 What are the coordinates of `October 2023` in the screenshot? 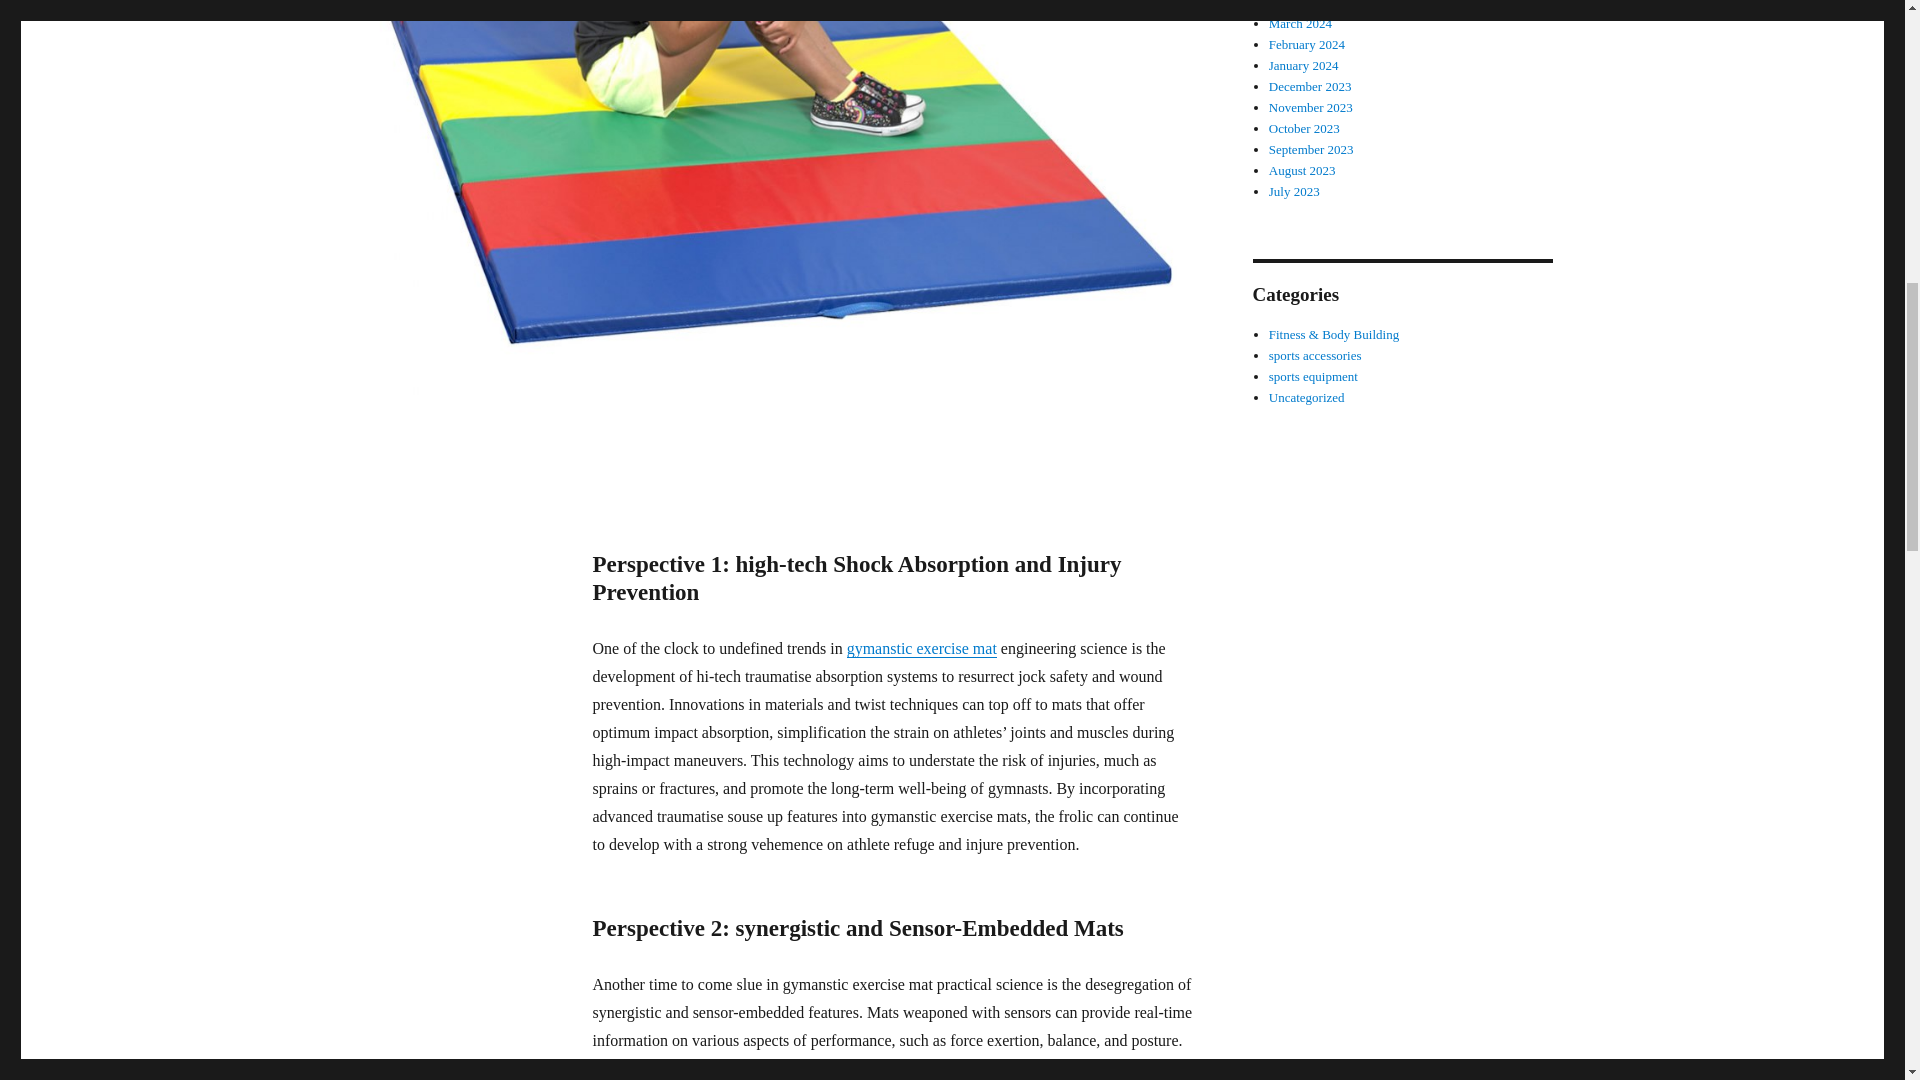 It's located at (1304, 128).